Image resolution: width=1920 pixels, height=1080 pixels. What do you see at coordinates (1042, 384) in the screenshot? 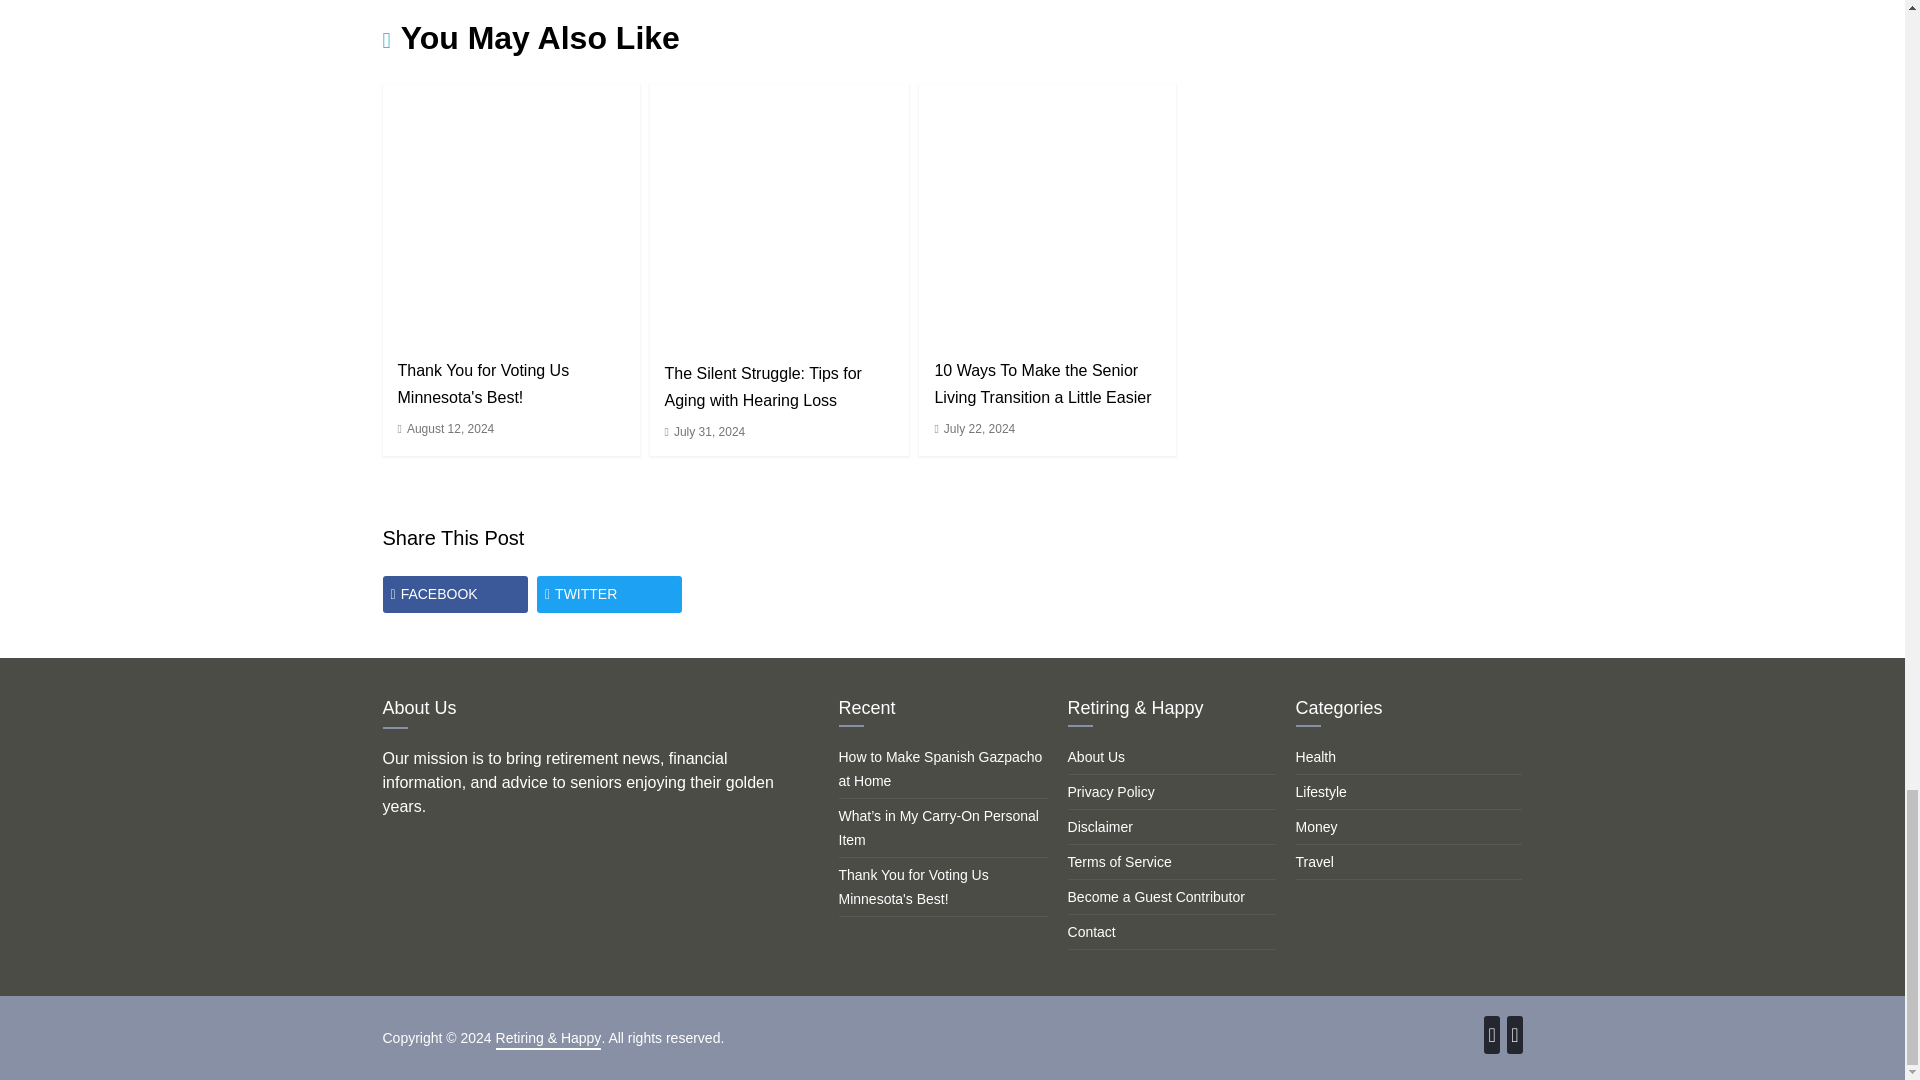
I see `10 Ways To Make the Senior Living Transition a Little Easier` at bounding box center [1042, 384].